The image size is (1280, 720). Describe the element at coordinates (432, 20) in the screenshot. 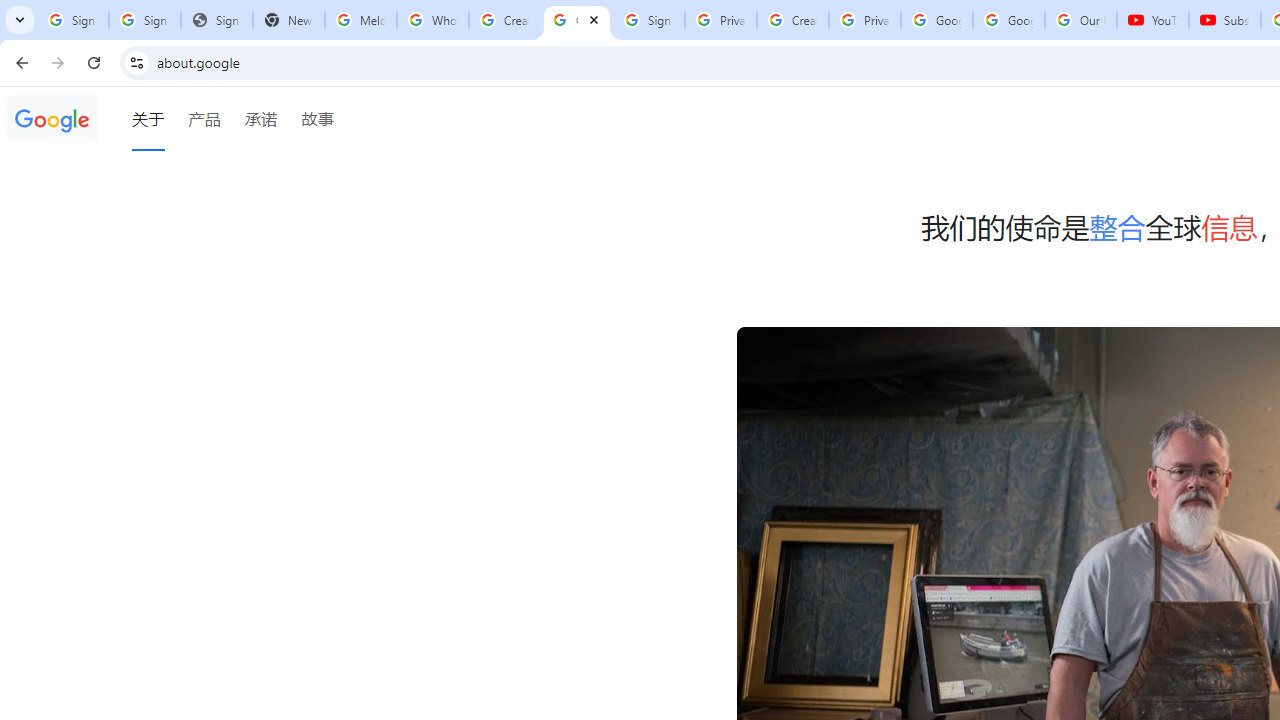

I see `Who is my administrator? - Google Account Help` at that location.